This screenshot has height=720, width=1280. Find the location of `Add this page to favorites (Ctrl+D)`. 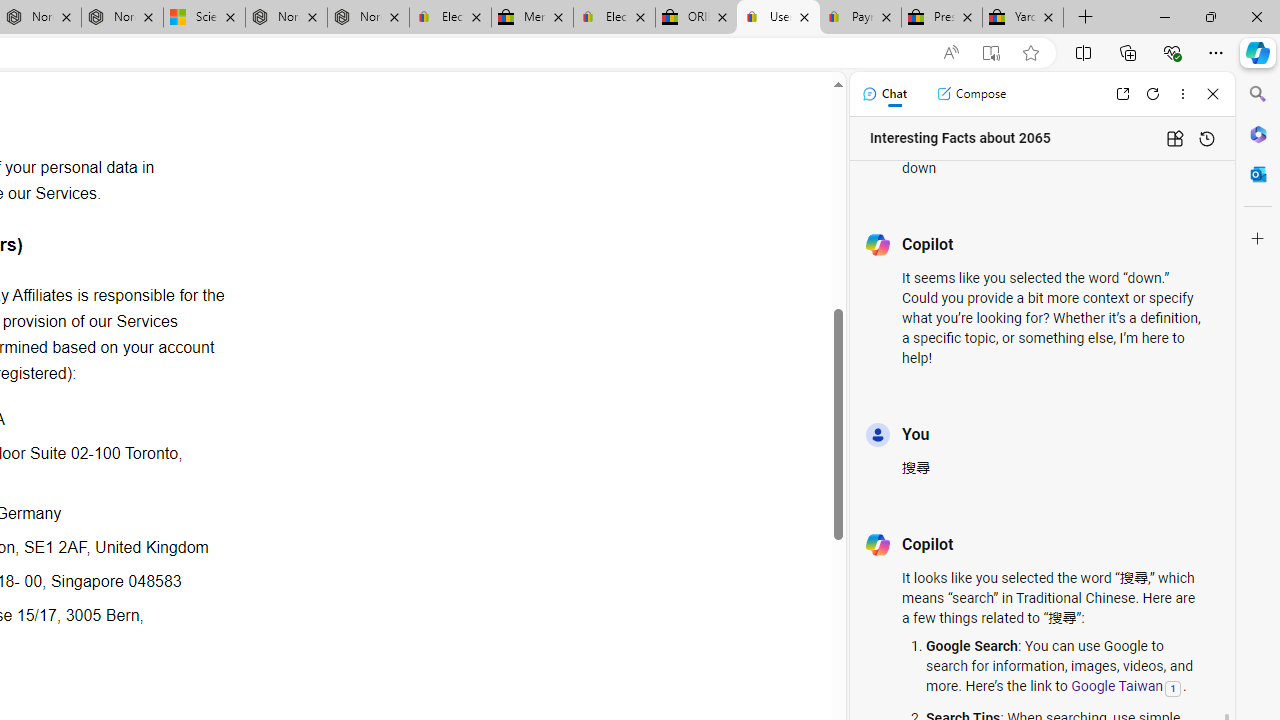

Add this page to favorites (Ctrl+D) is located at coordinates (1030, 53).